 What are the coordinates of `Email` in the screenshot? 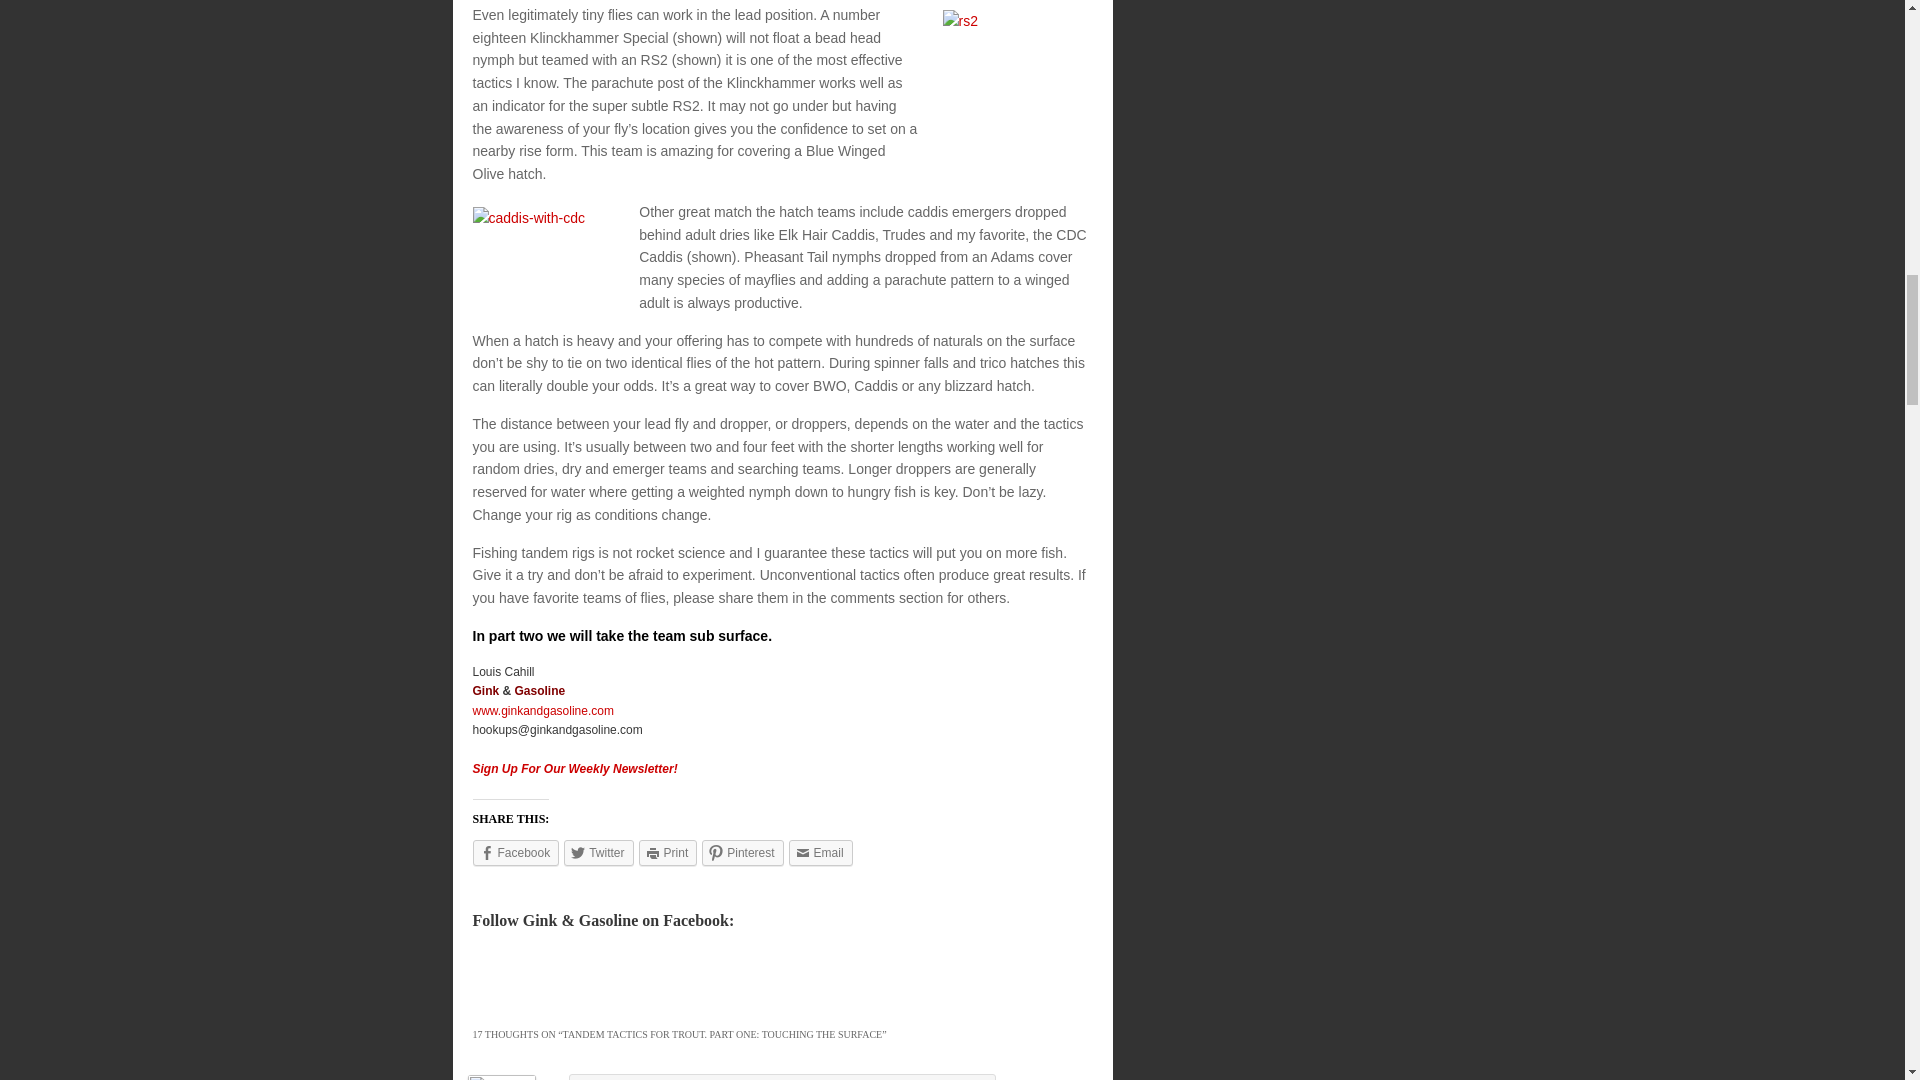 It's located at (820, 853).